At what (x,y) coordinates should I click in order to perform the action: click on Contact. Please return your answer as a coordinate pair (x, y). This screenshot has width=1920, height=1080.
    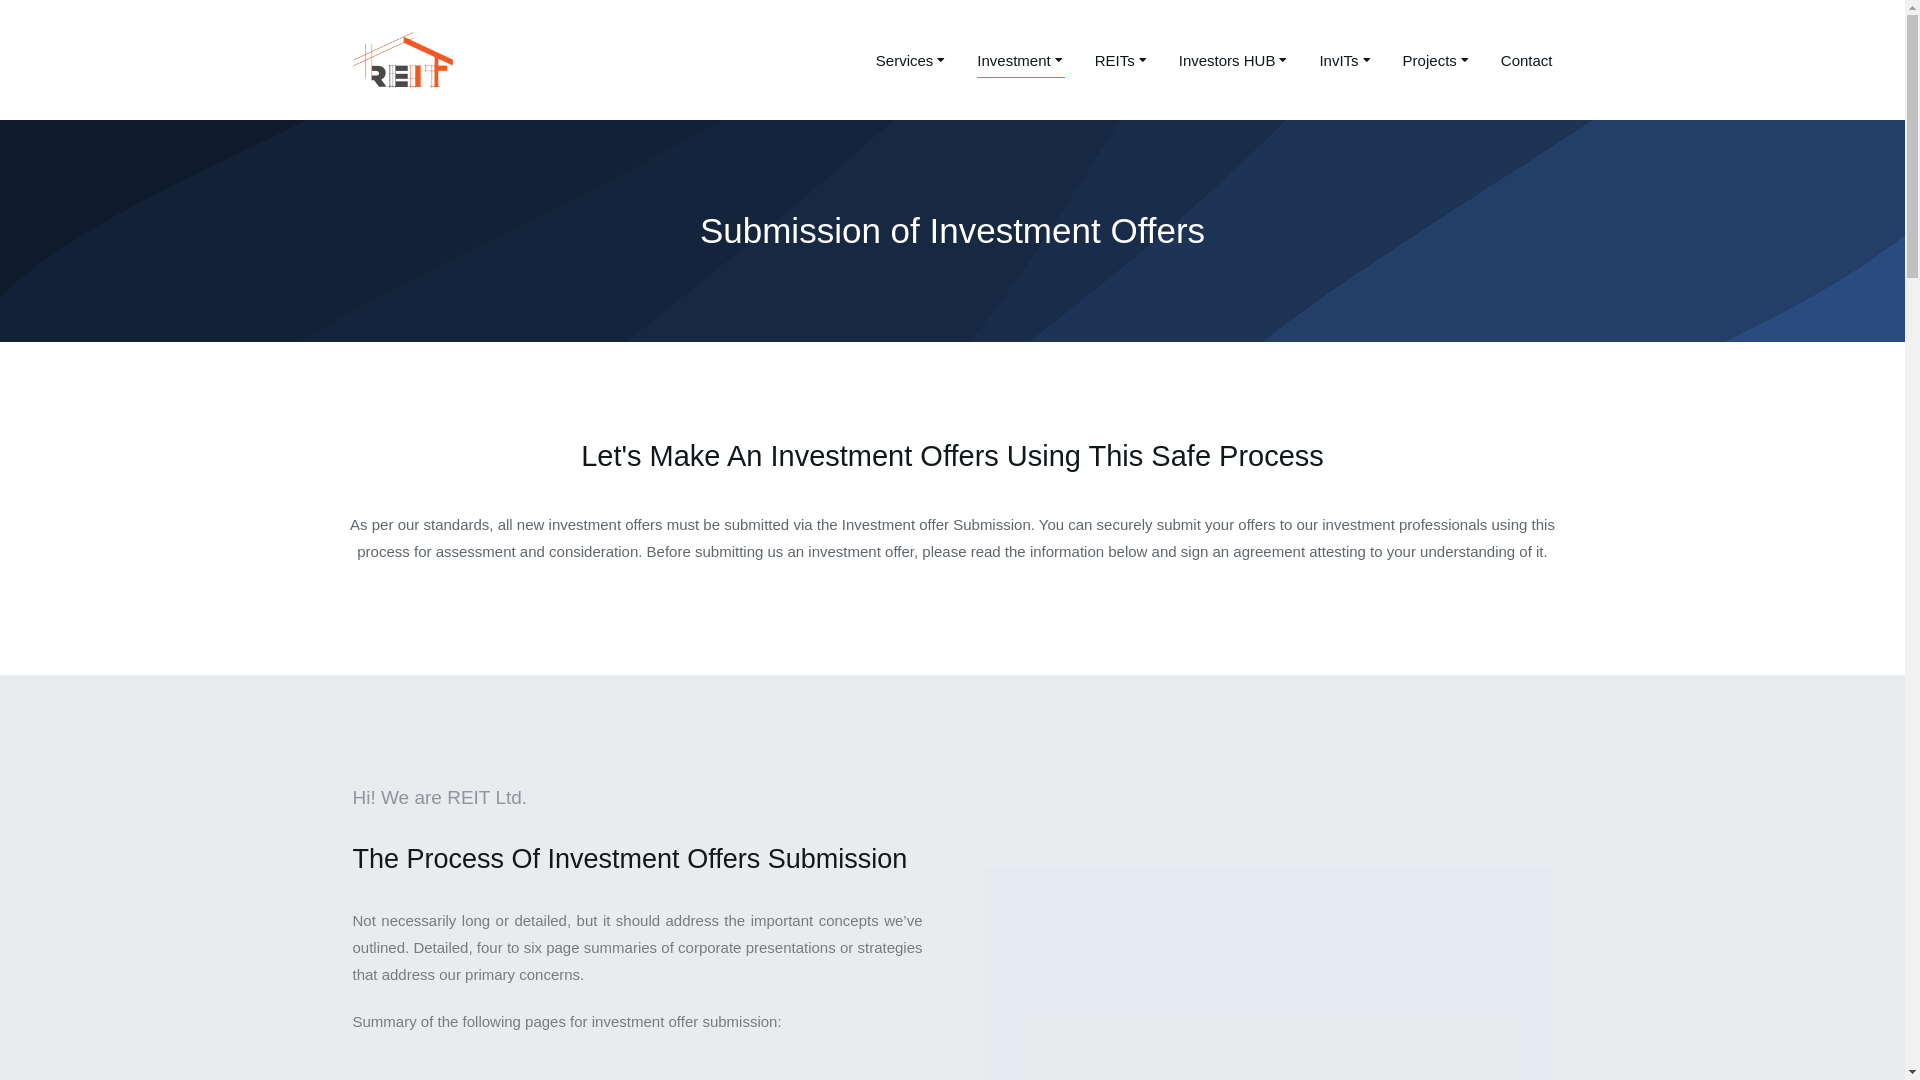
    Looking at the image, I should click on (1527, 60).